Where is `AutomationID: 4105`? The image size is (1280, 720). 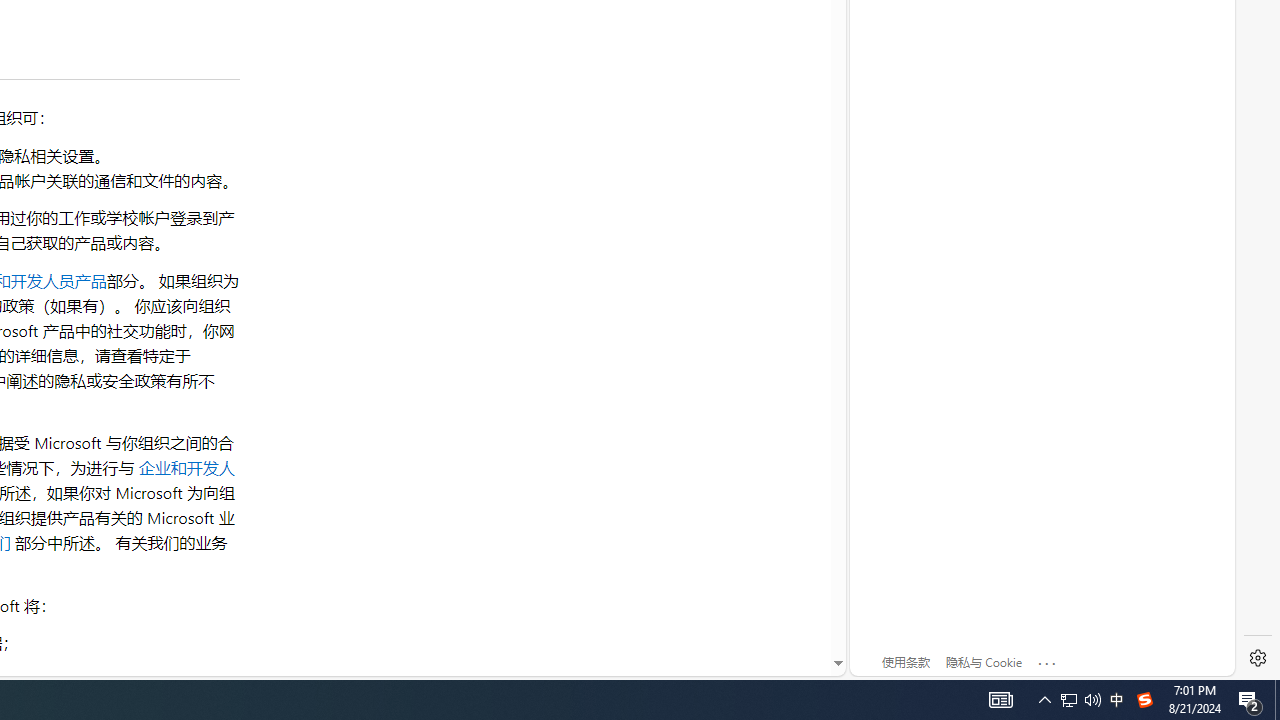 AutomationID: 4105 is located at coordinates (1000, 700).